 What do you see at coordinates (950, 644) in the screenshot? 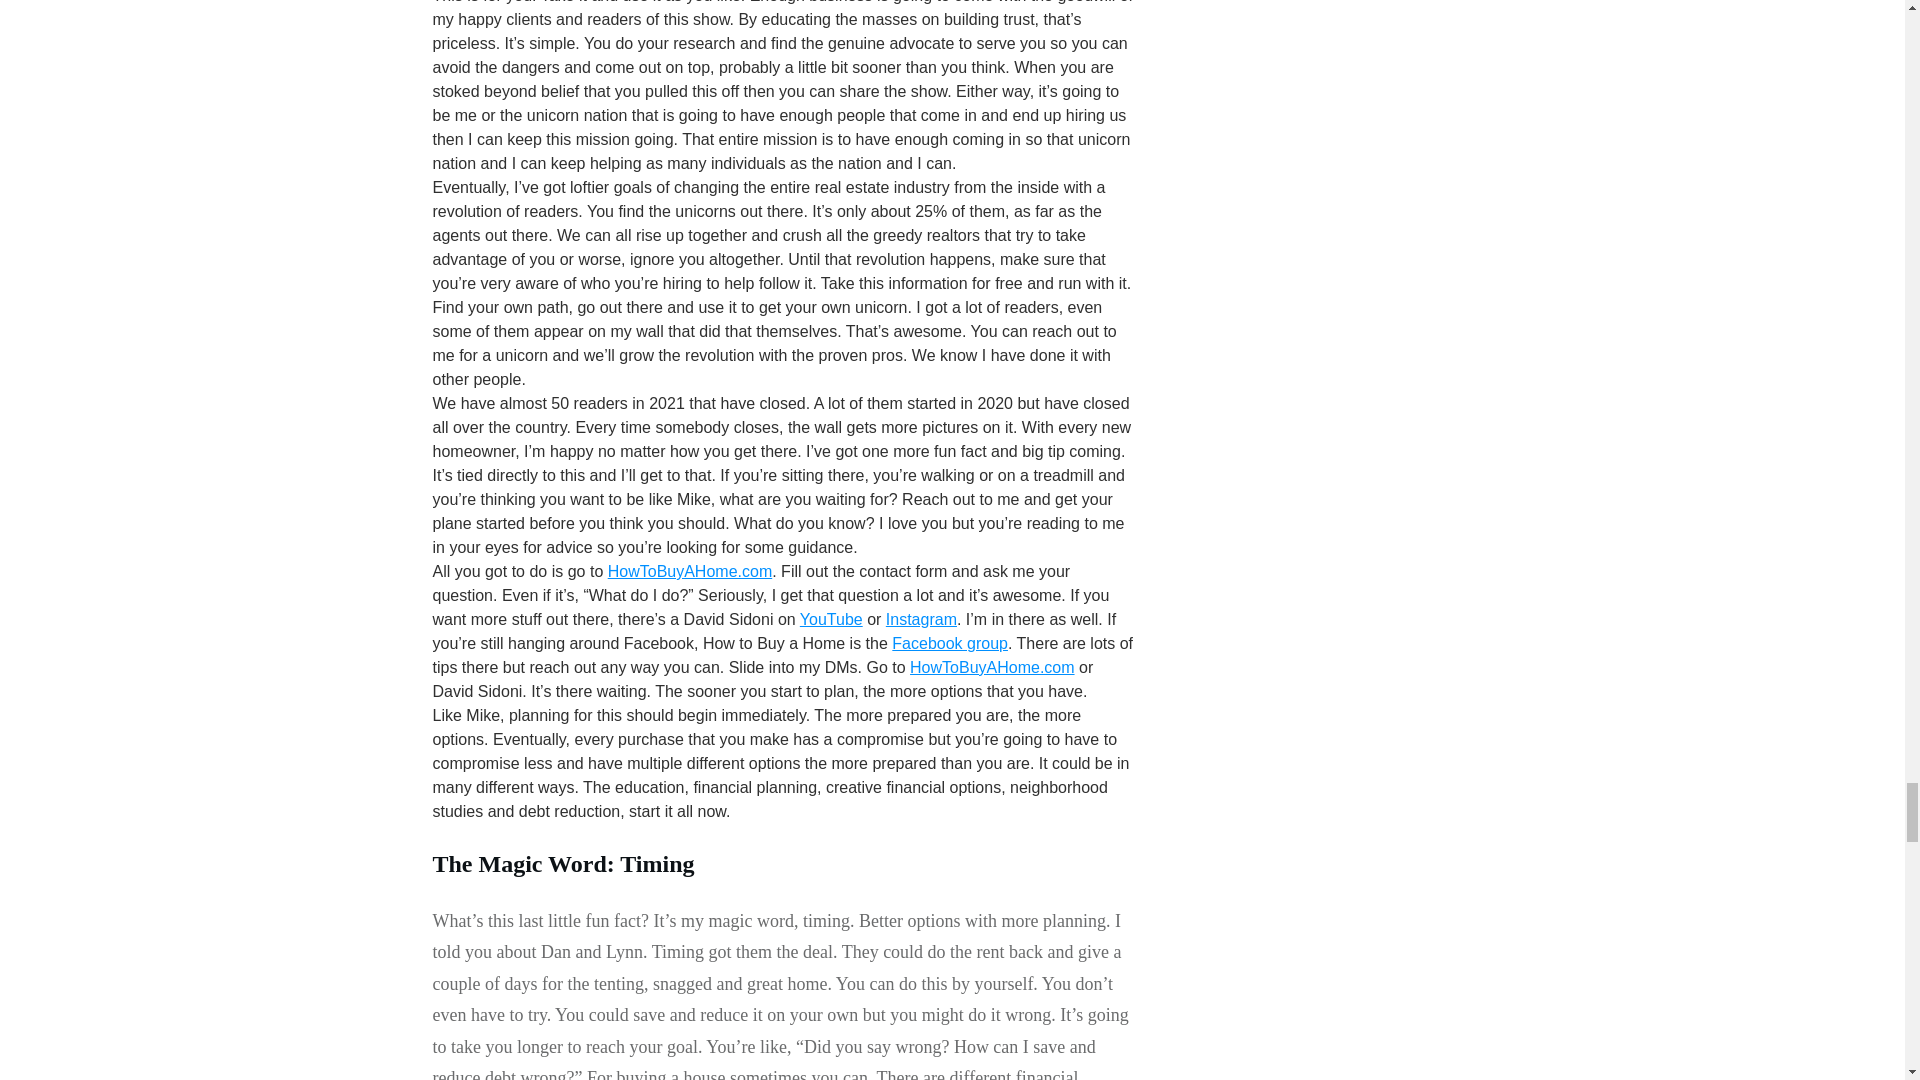
I see `Facebook group` at bounding box center [950, 644].